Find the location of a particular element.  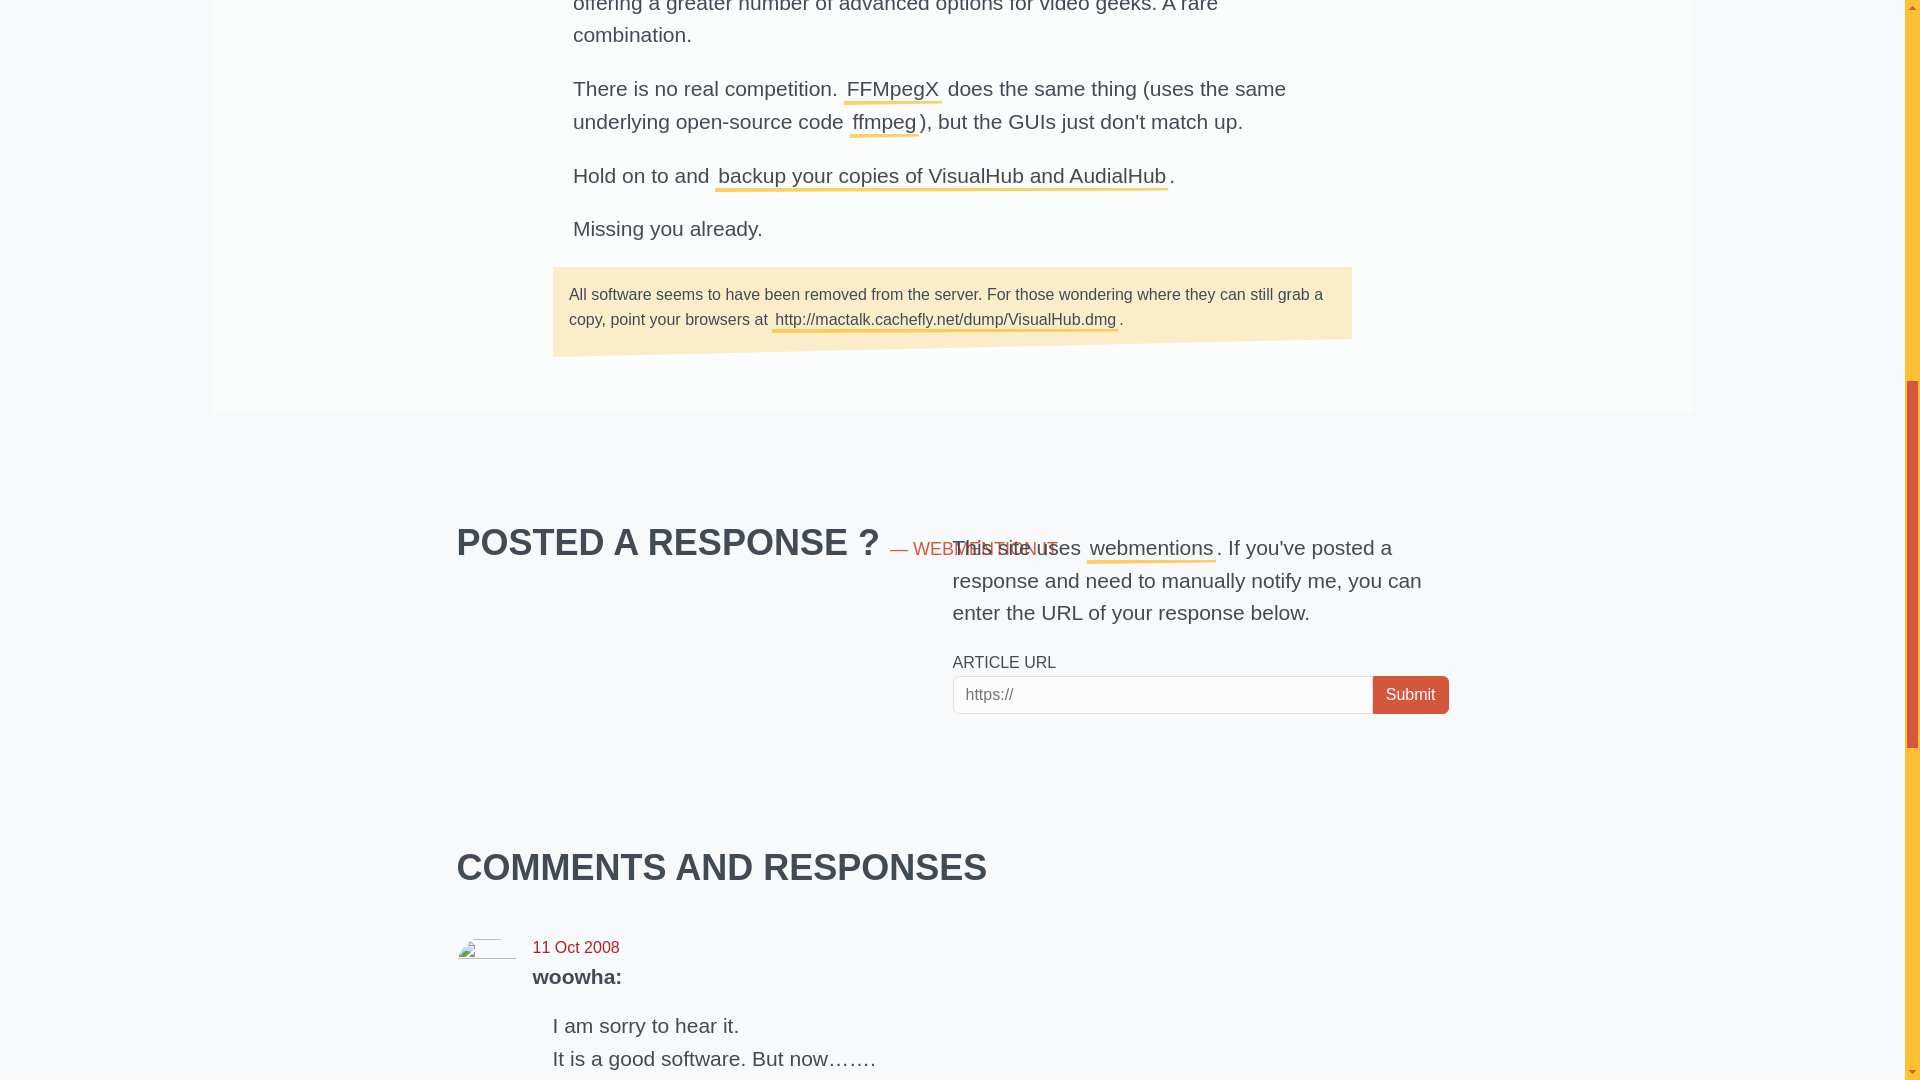

How to backup VisualHub is located at coordinates (942, 175).